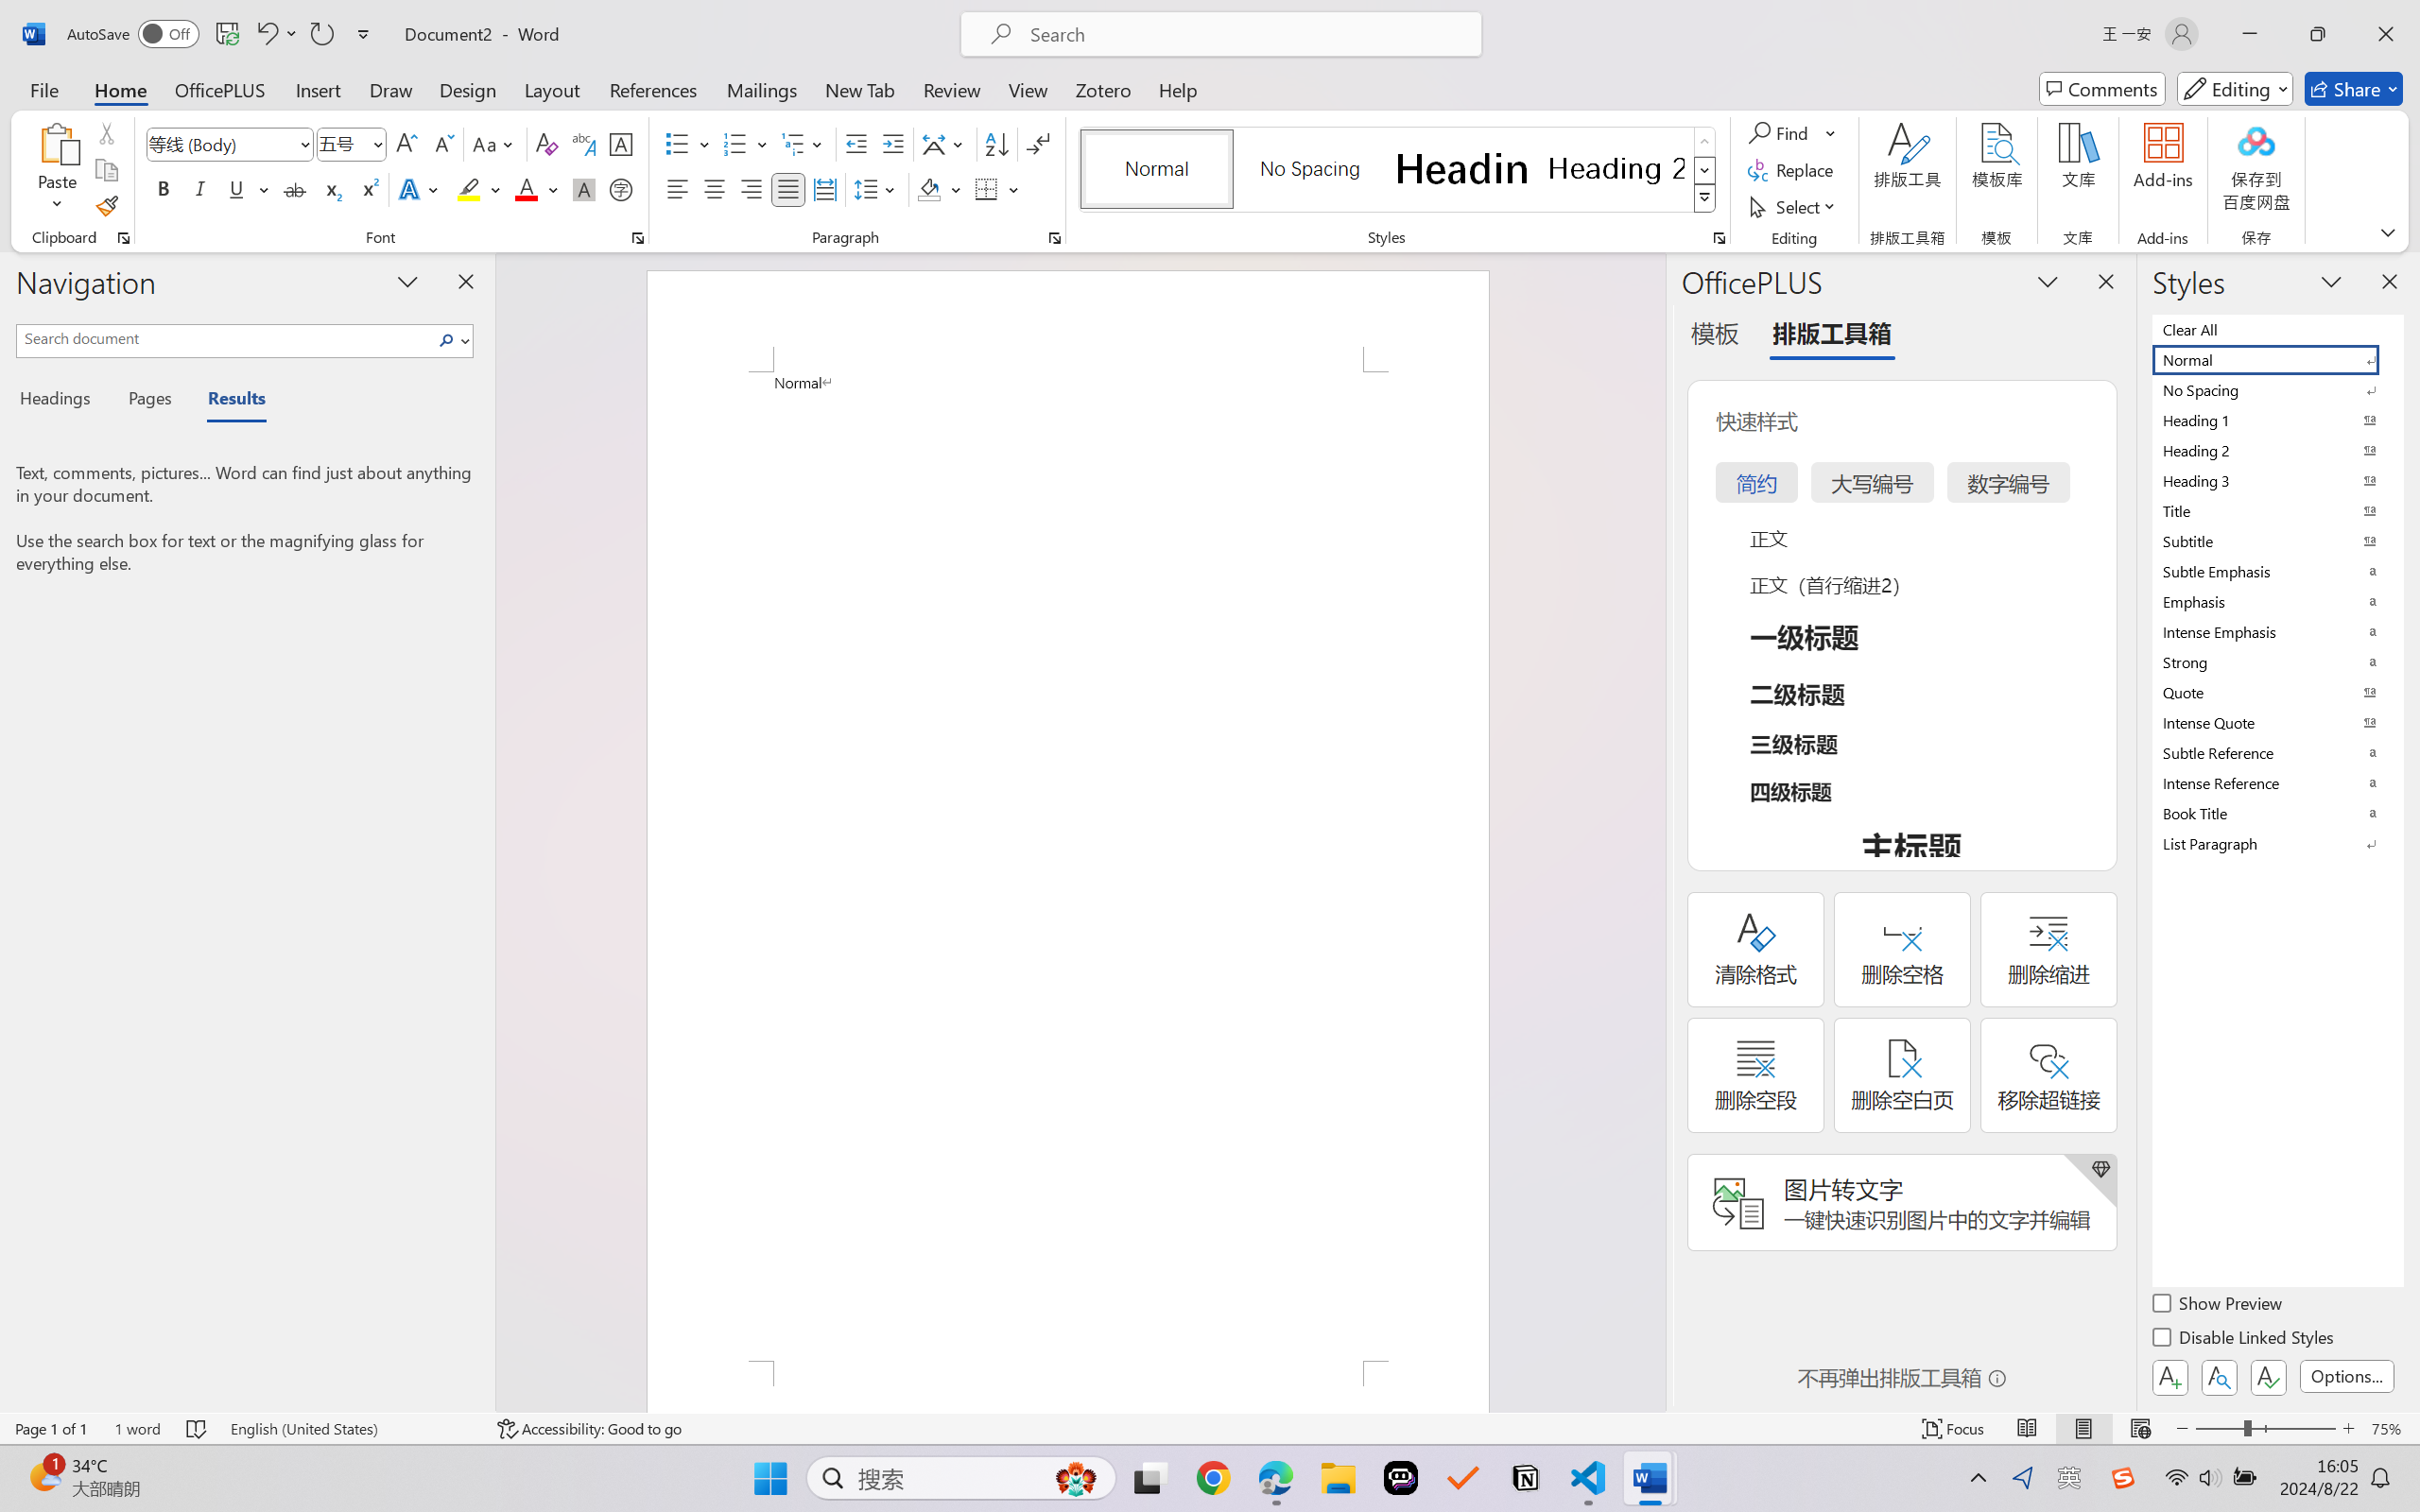 Image resolution: width=2420 pixels, height=1512 pixels. What do you see at coordinates (442, 144) in the screenshot?
I see `Shrink Font` at bounding box center [442, 144].